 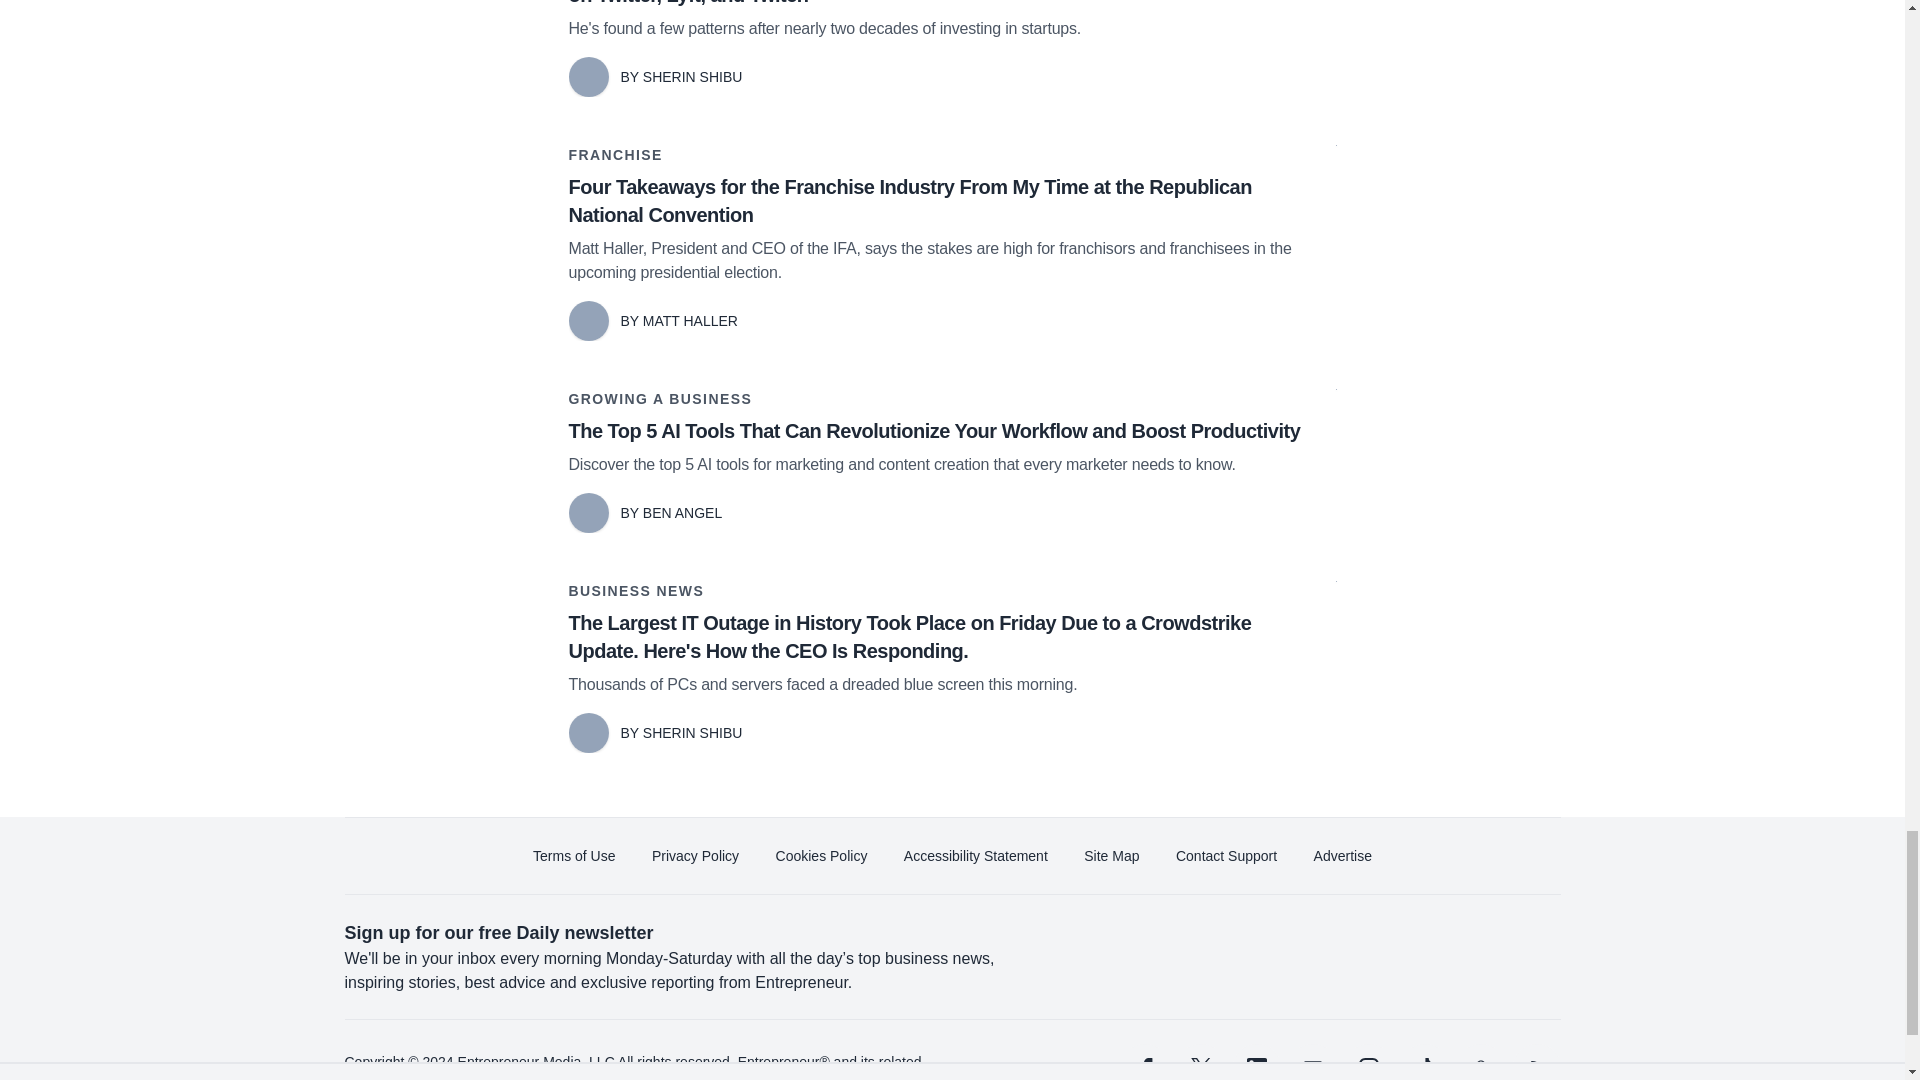 What do you see at coordinates (1479, 1062) in the screenshot?
I see `snapchat` at bounding box center [1479, 1062].